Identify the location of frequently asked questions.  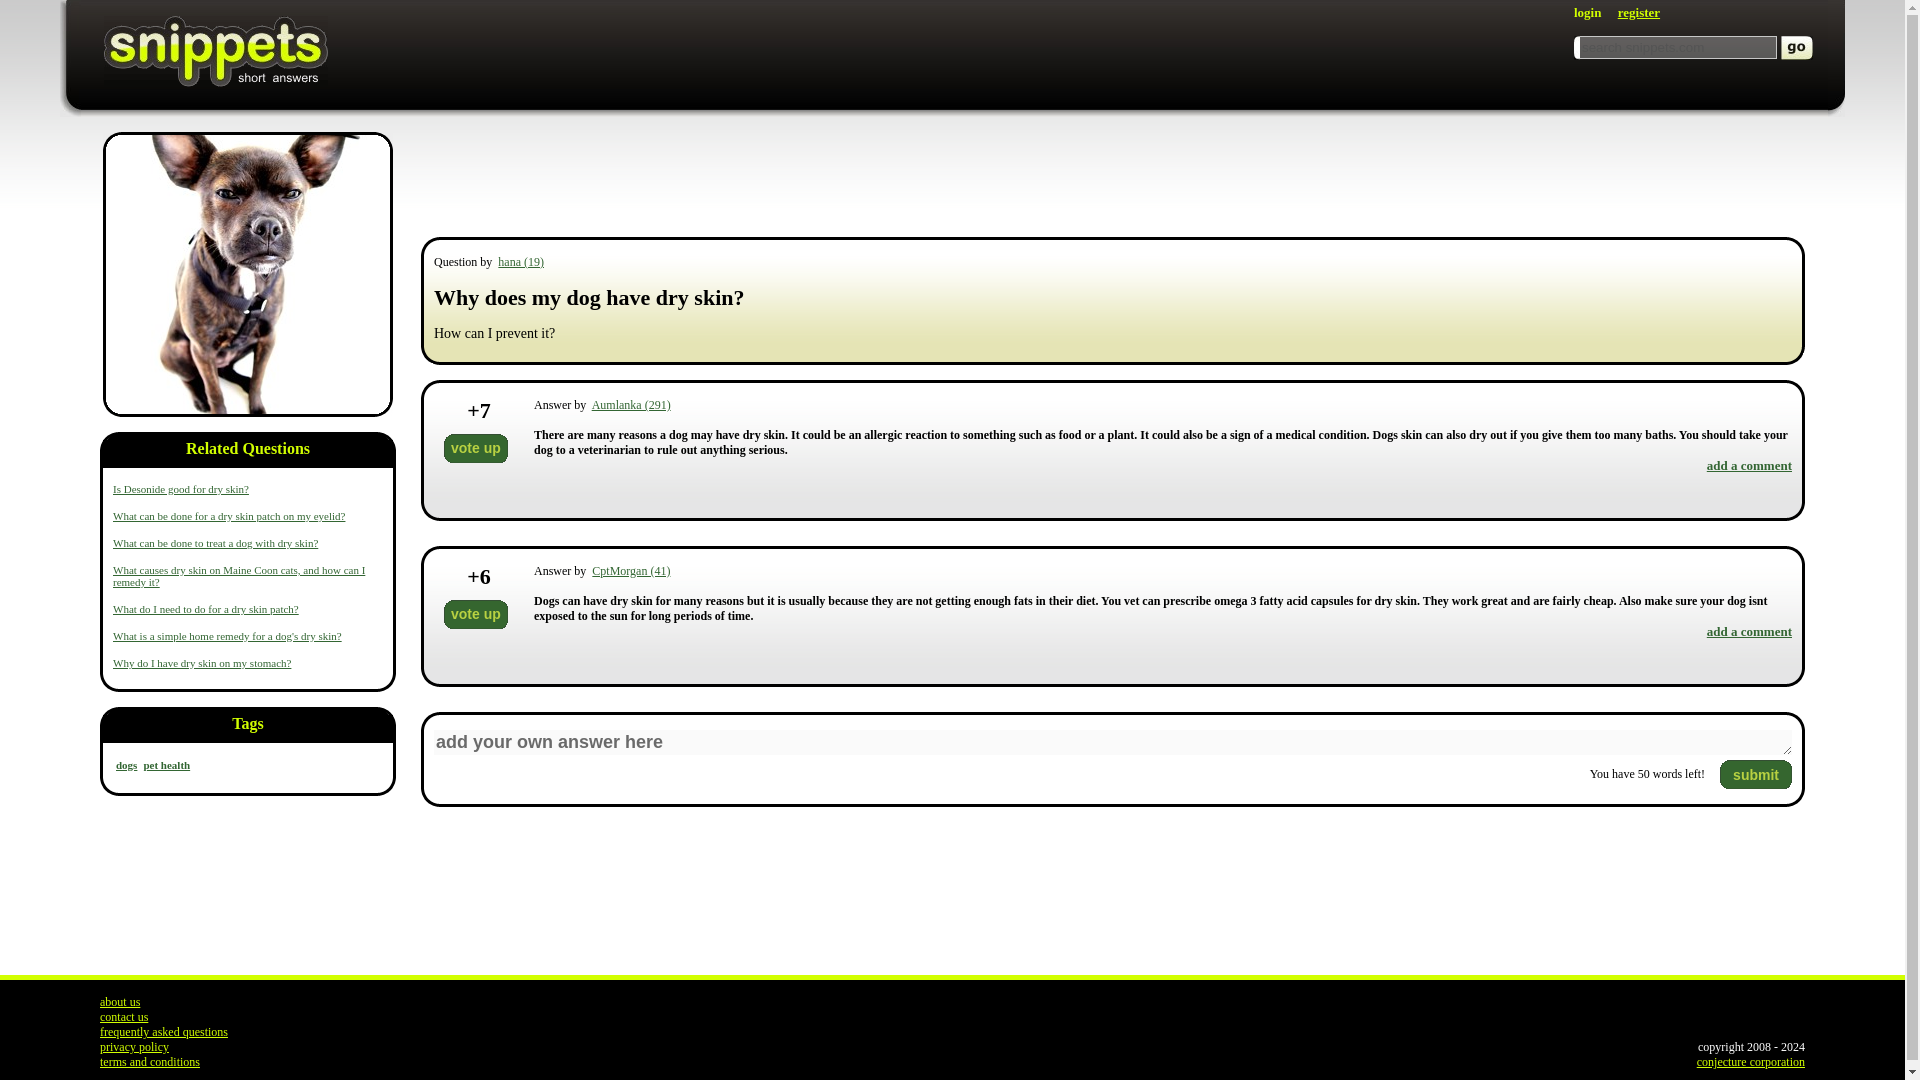
(164, 1031).